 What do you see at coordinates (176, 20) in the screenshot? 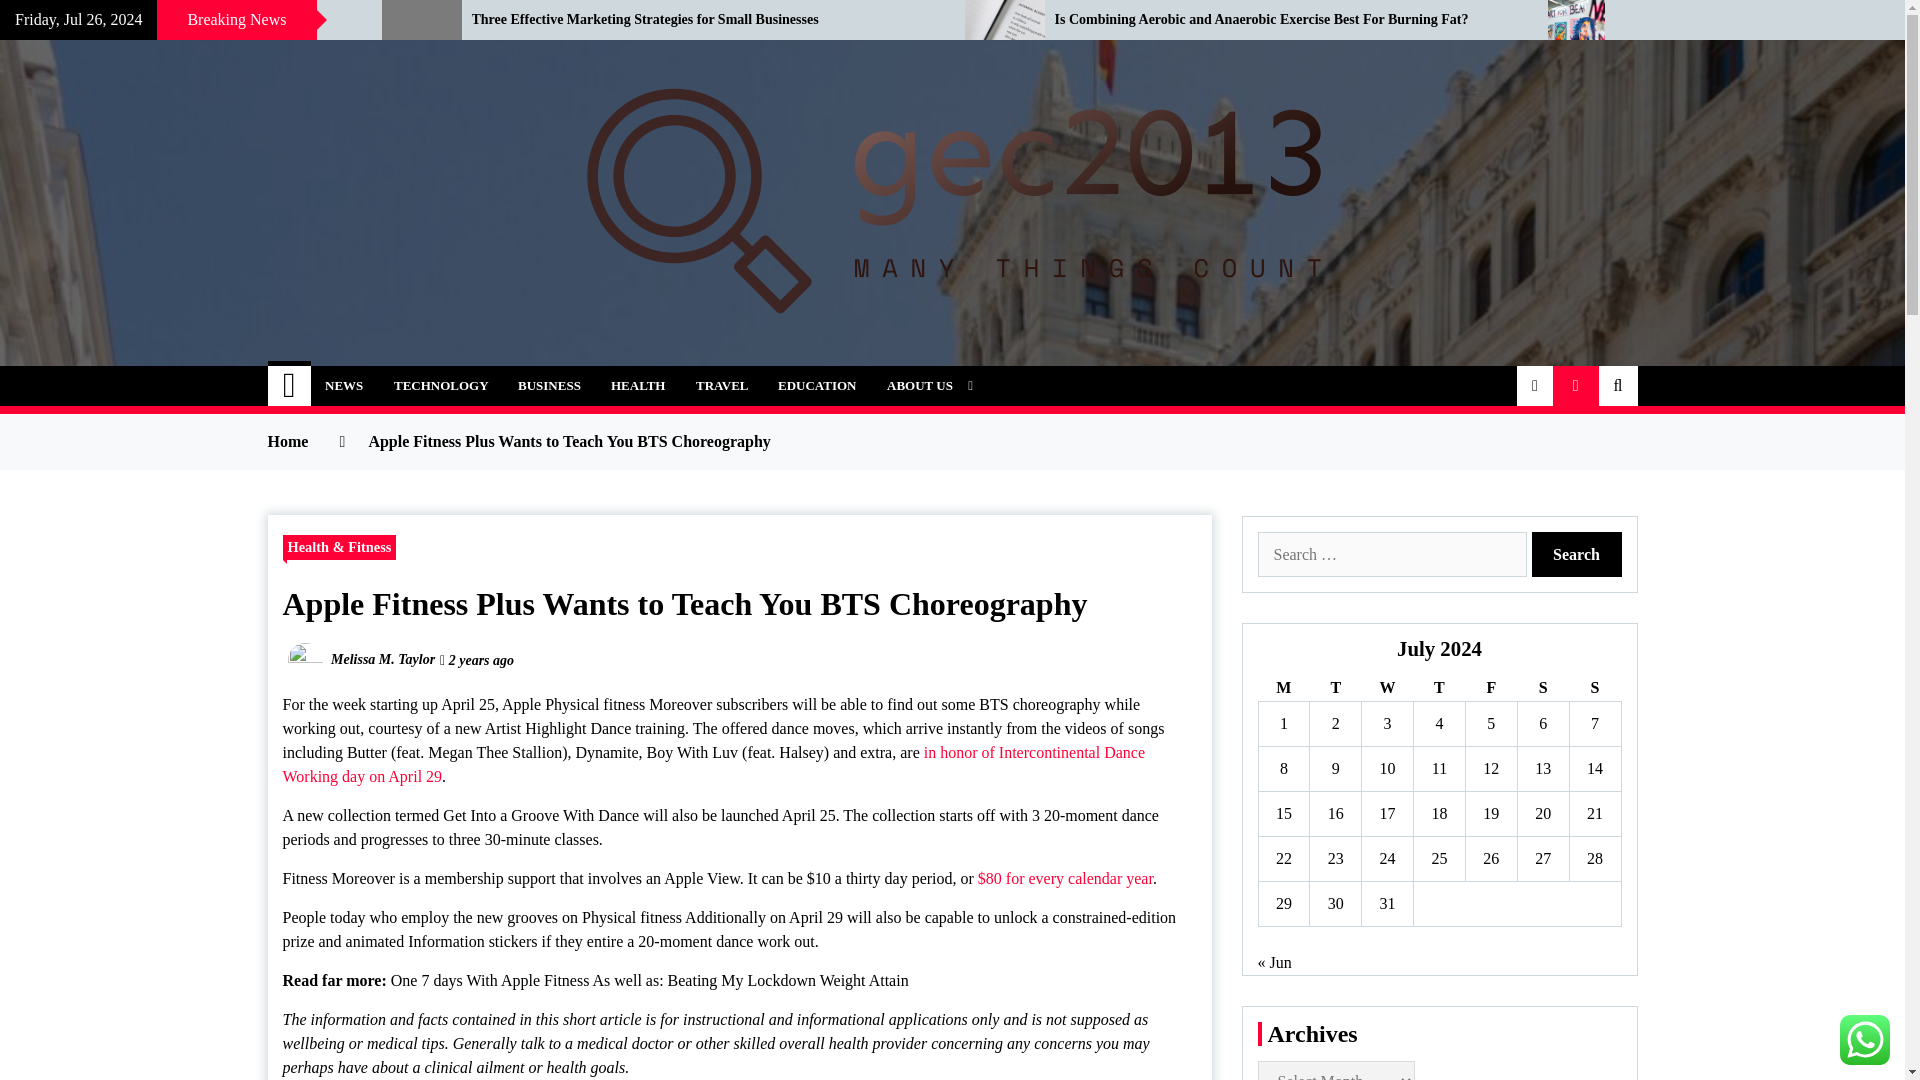
I see `Breaking News From the World of Entertainment` at bounding box center [176, 20].